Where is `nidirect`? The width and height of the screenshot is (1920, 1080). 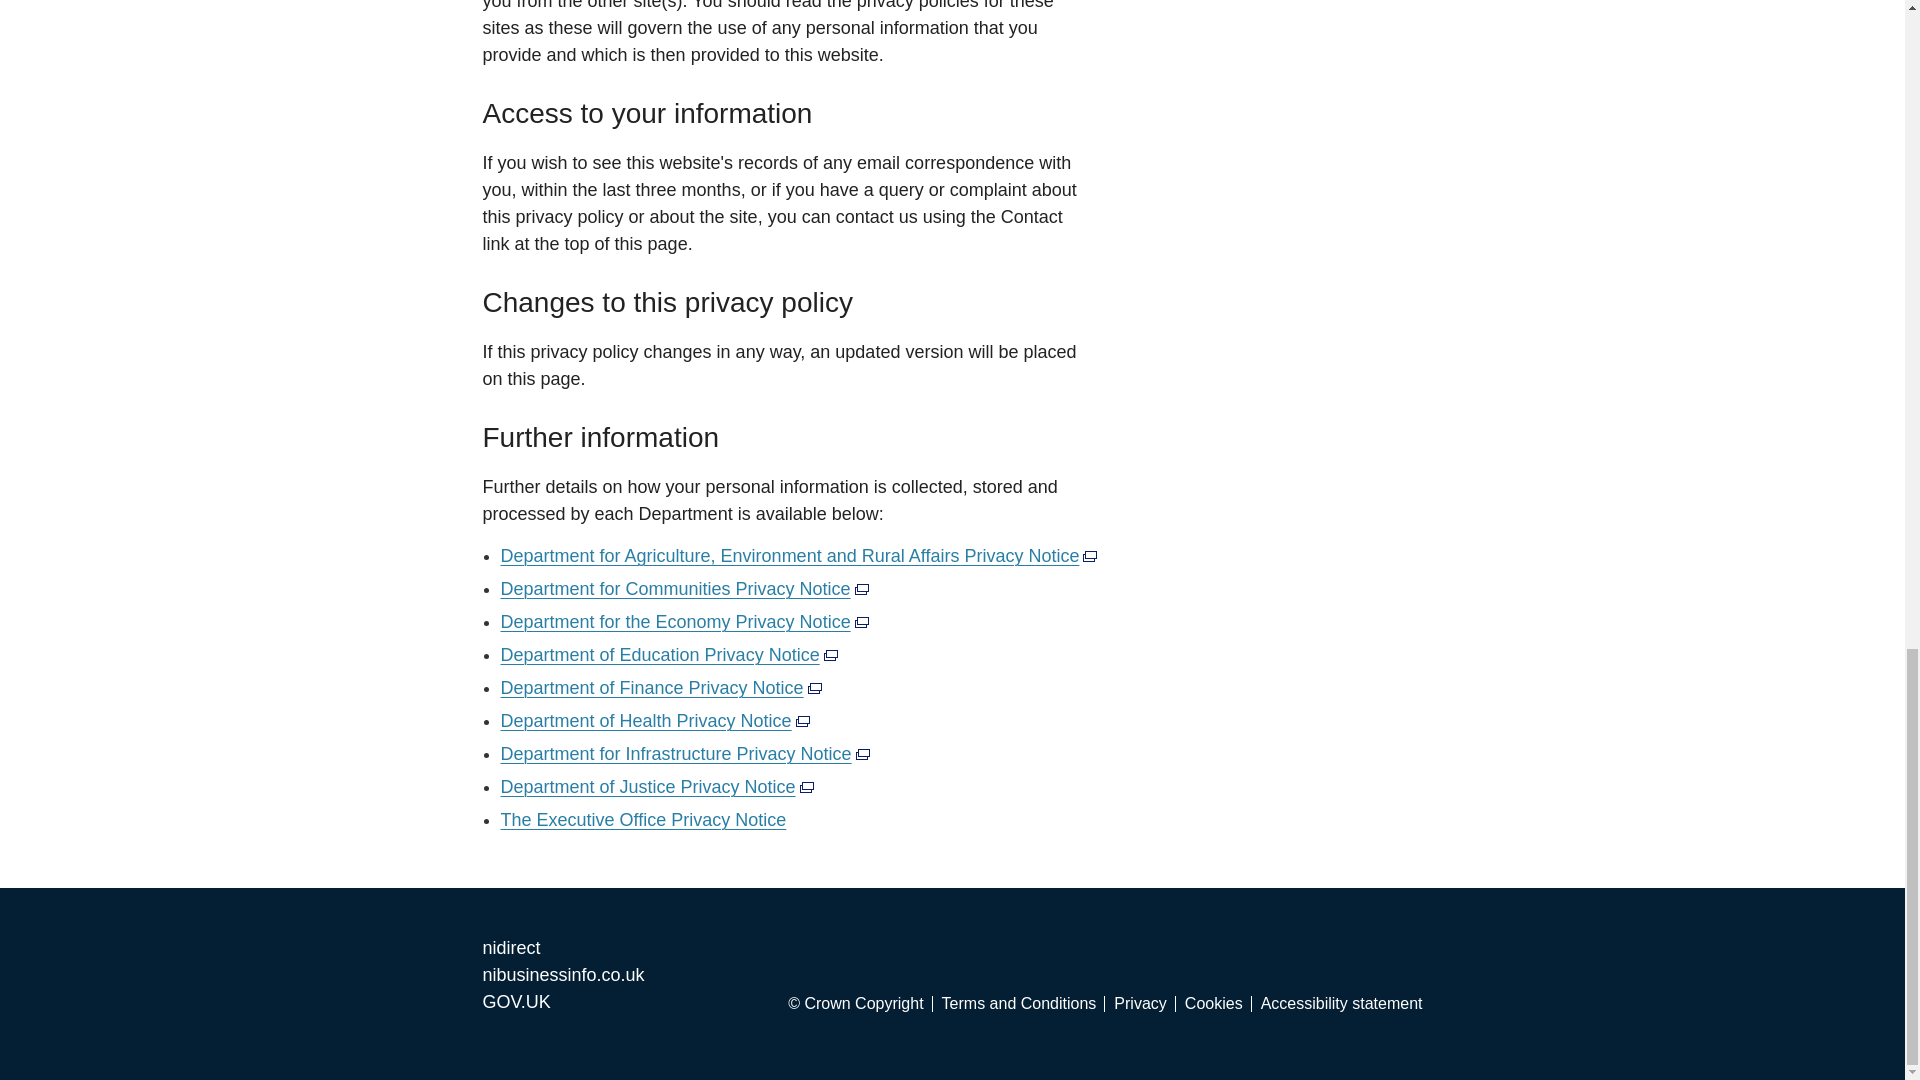
nidirect is located at coordinates (510, 948).